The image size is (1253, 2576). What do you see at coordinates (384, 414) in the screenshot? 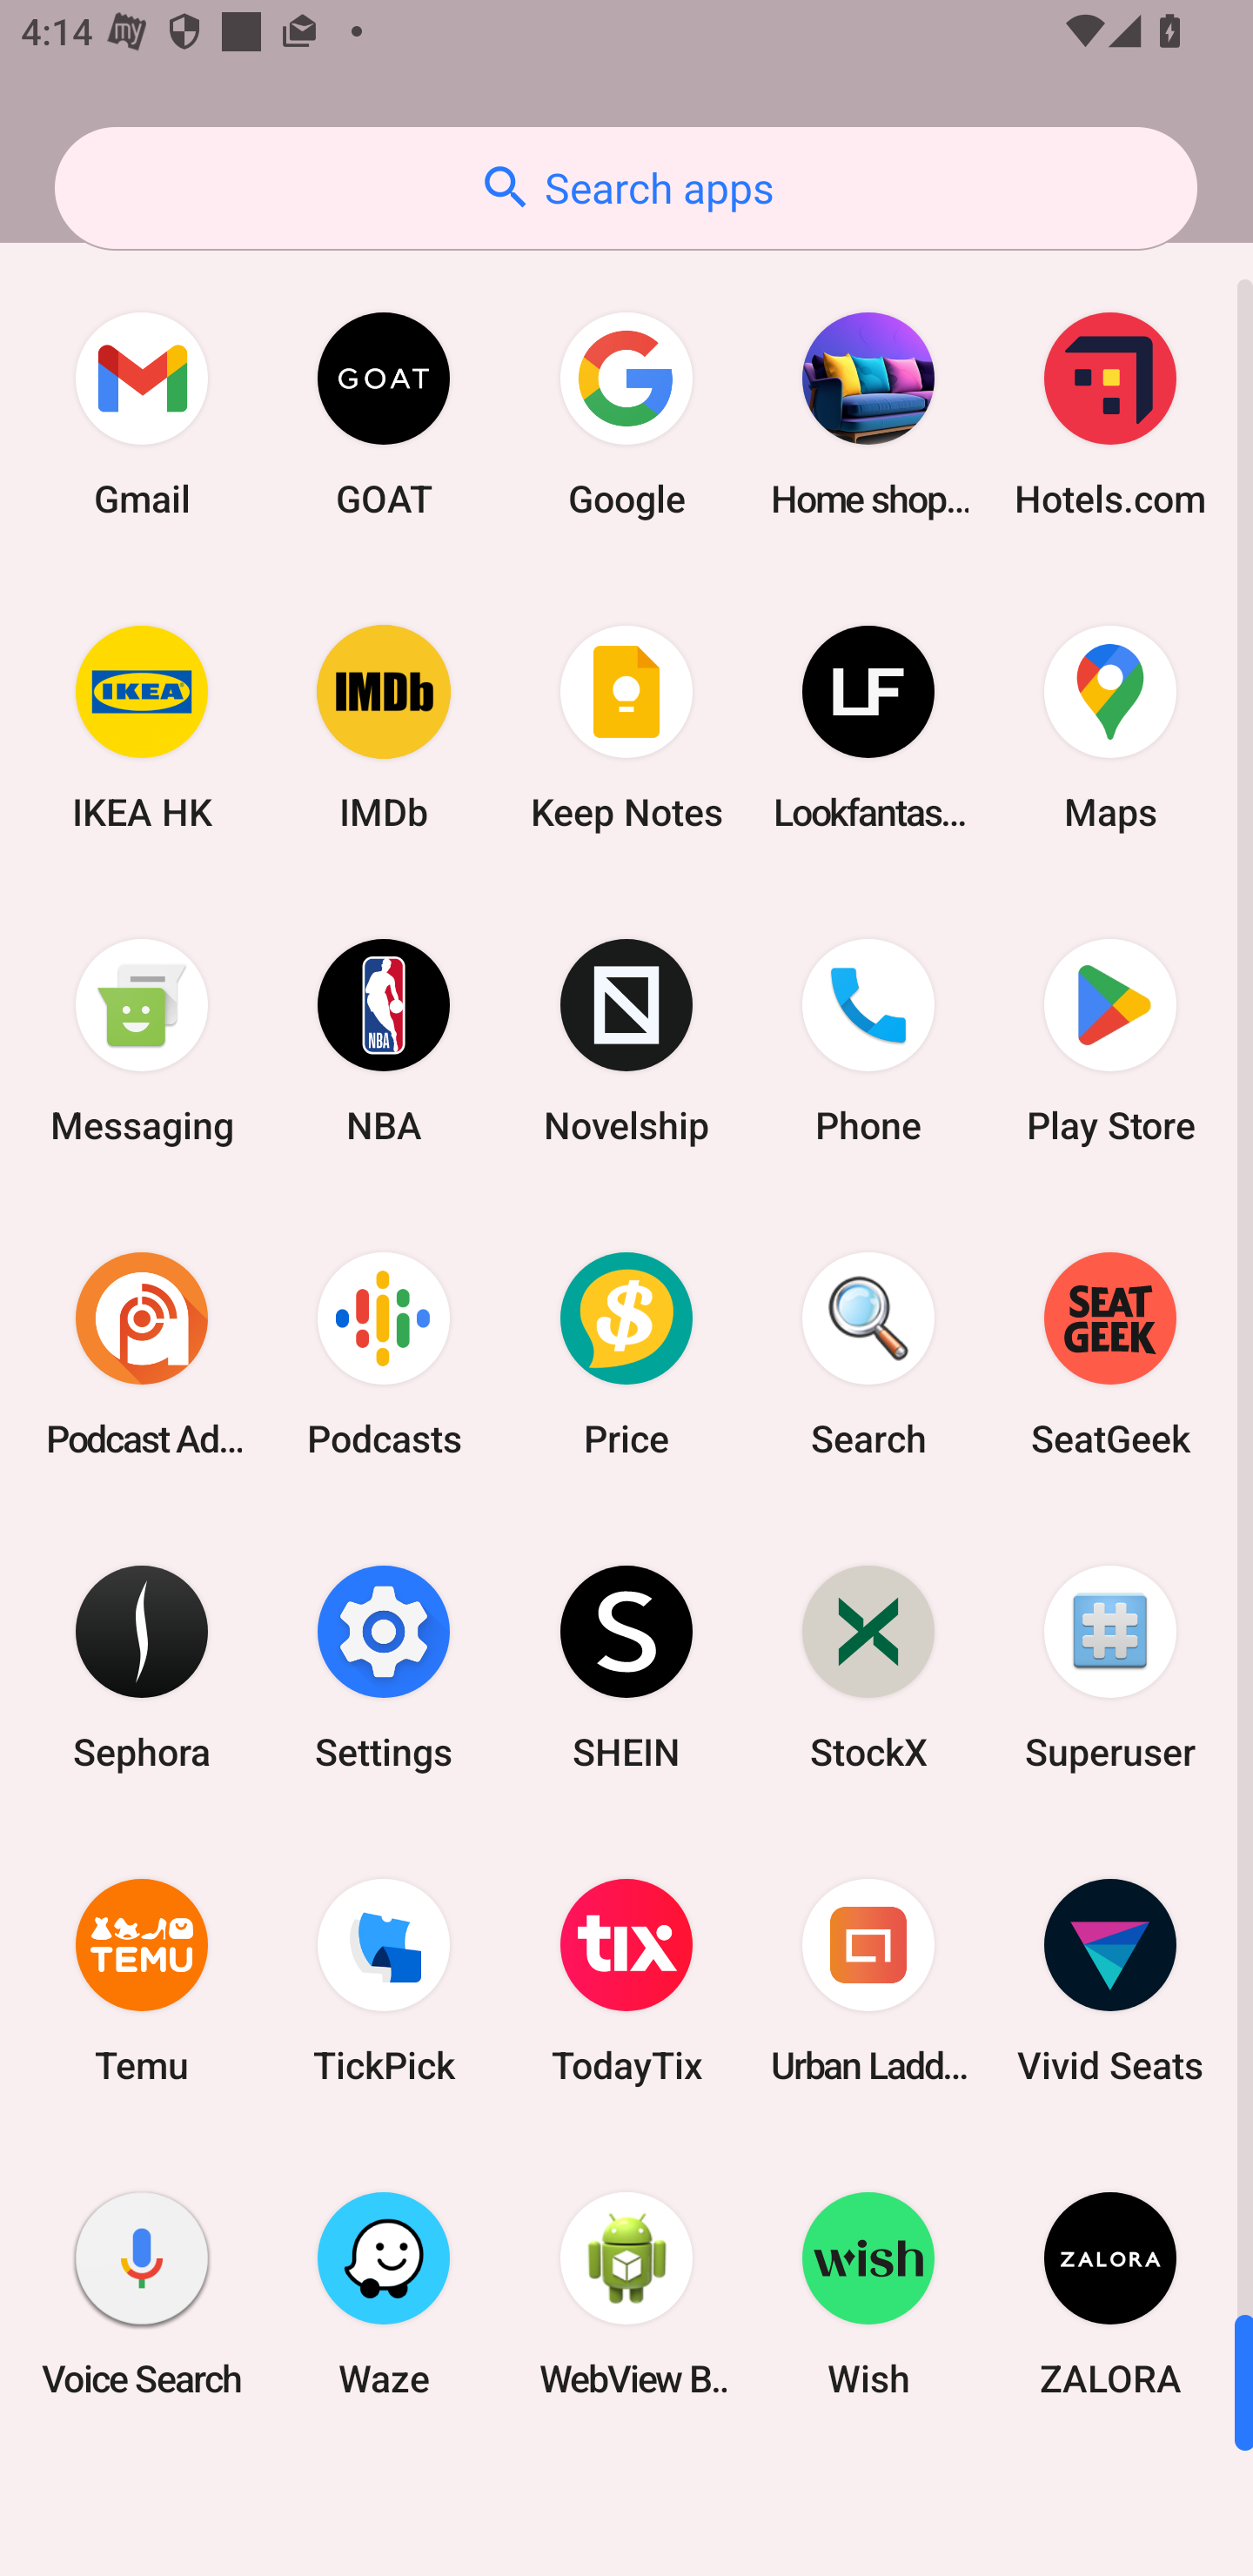
I see `GOAT` at bounding box center [384, 414].